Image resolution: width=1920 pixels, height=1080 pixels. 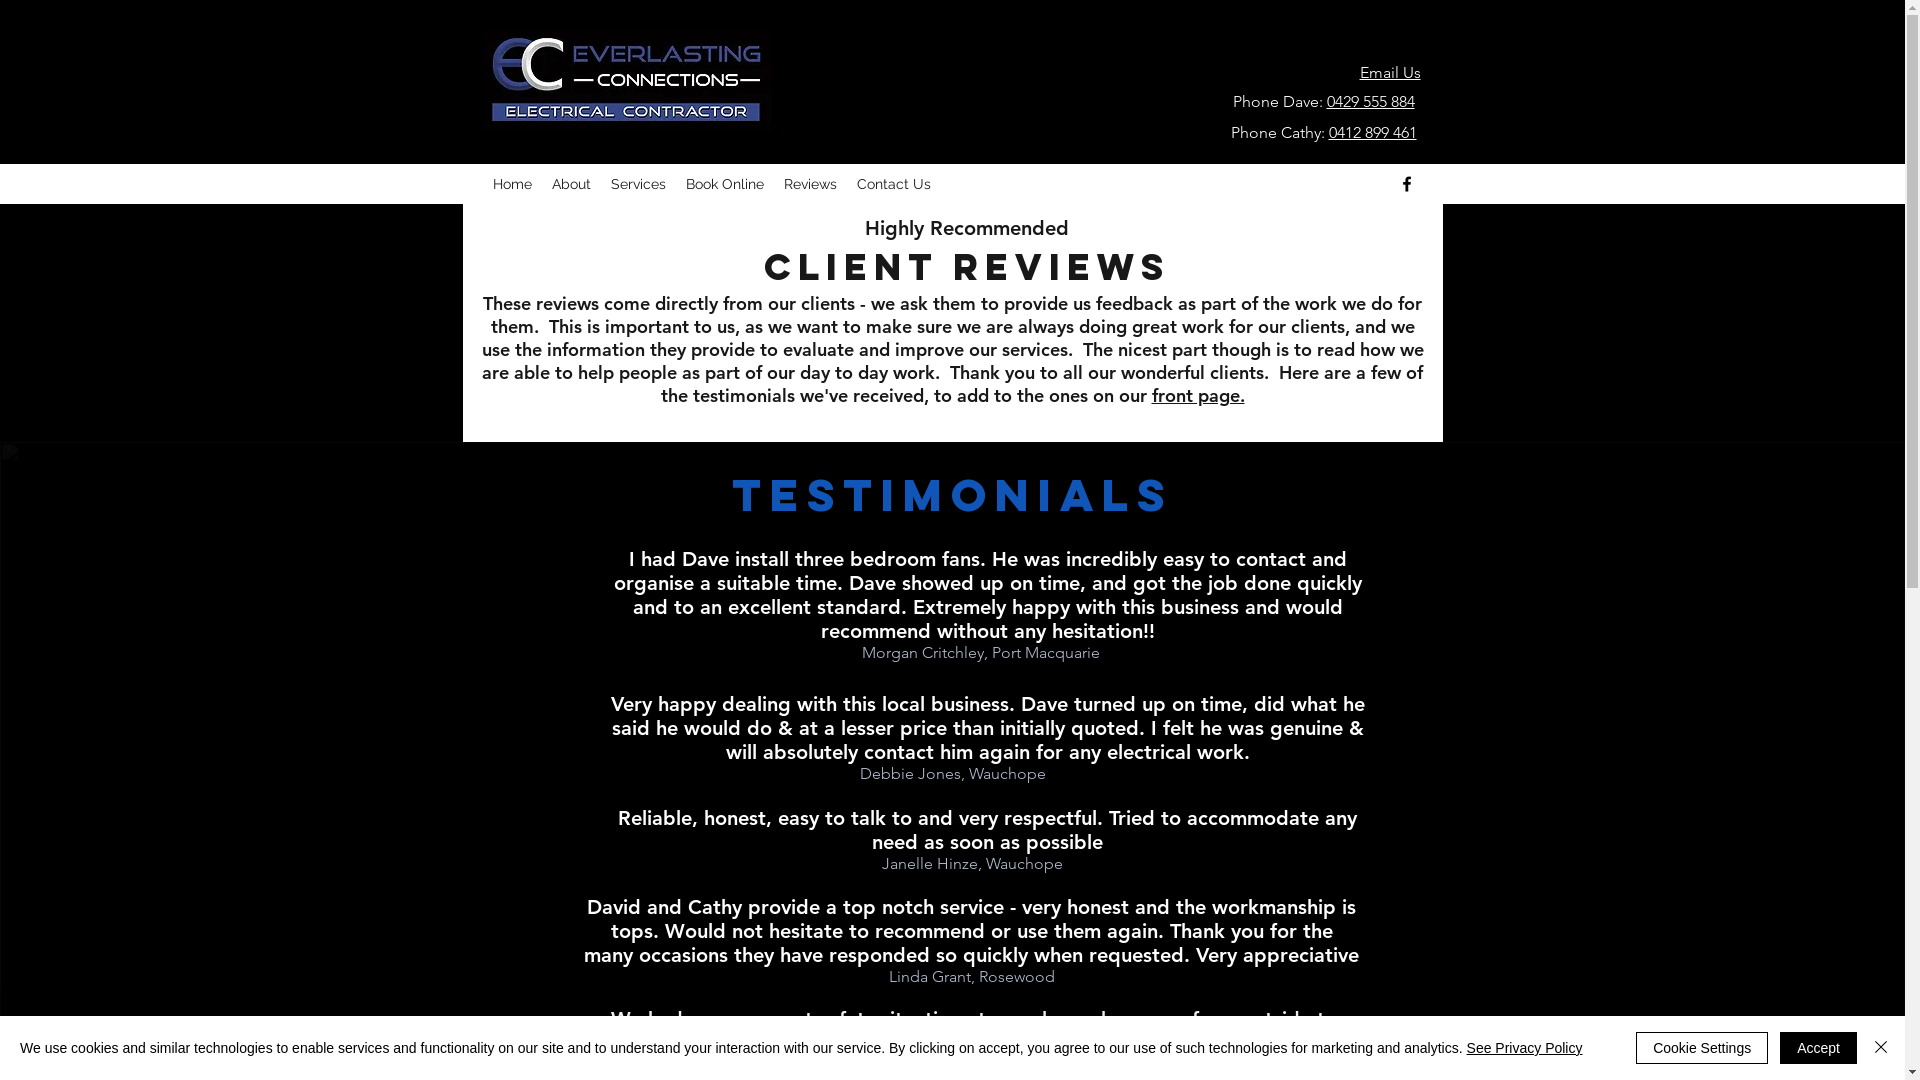 What do you see at coordinates (1372, 132) in the screenshot?
I see `0412 899 461` at bounding box center [1372, 132].